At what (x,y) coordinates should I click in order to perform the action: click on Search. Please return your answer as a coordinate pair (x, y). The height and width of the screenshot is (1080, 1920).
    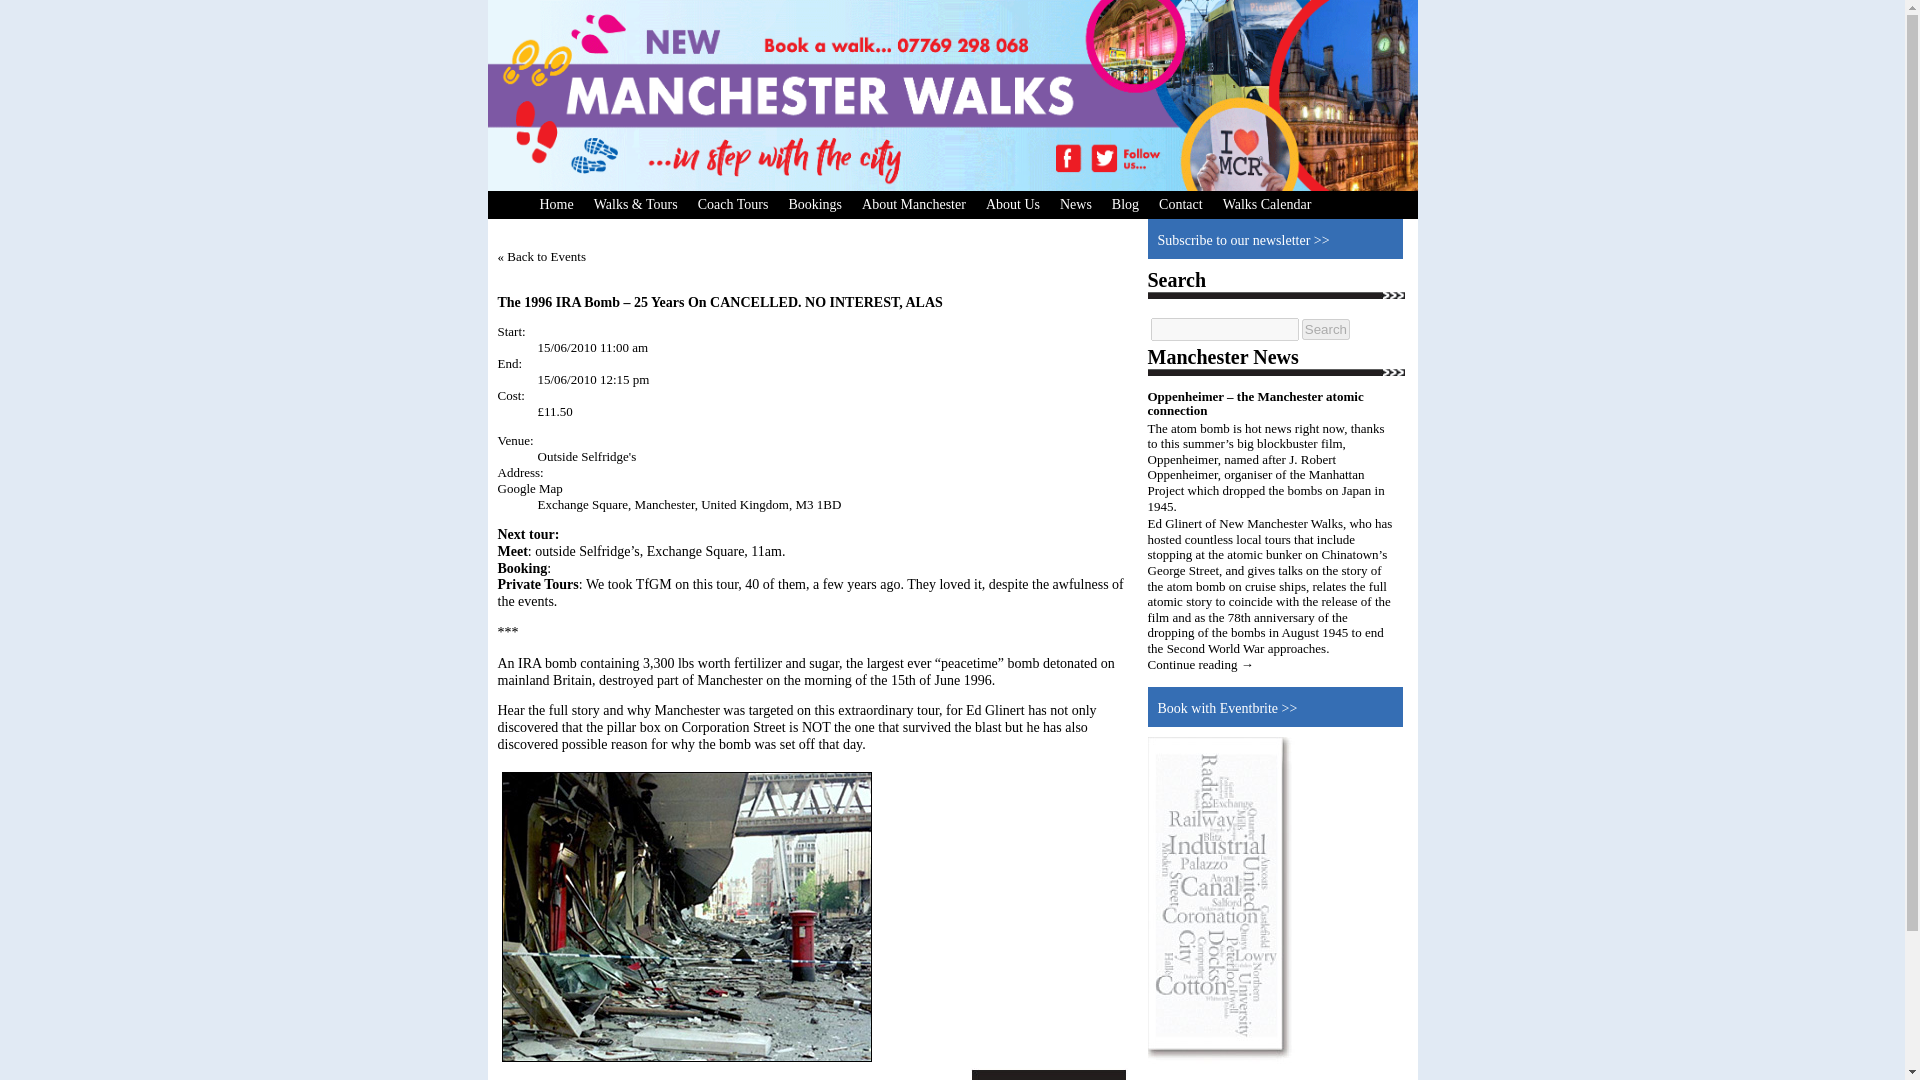
    Looking at the image, I should click on (1325, 329).